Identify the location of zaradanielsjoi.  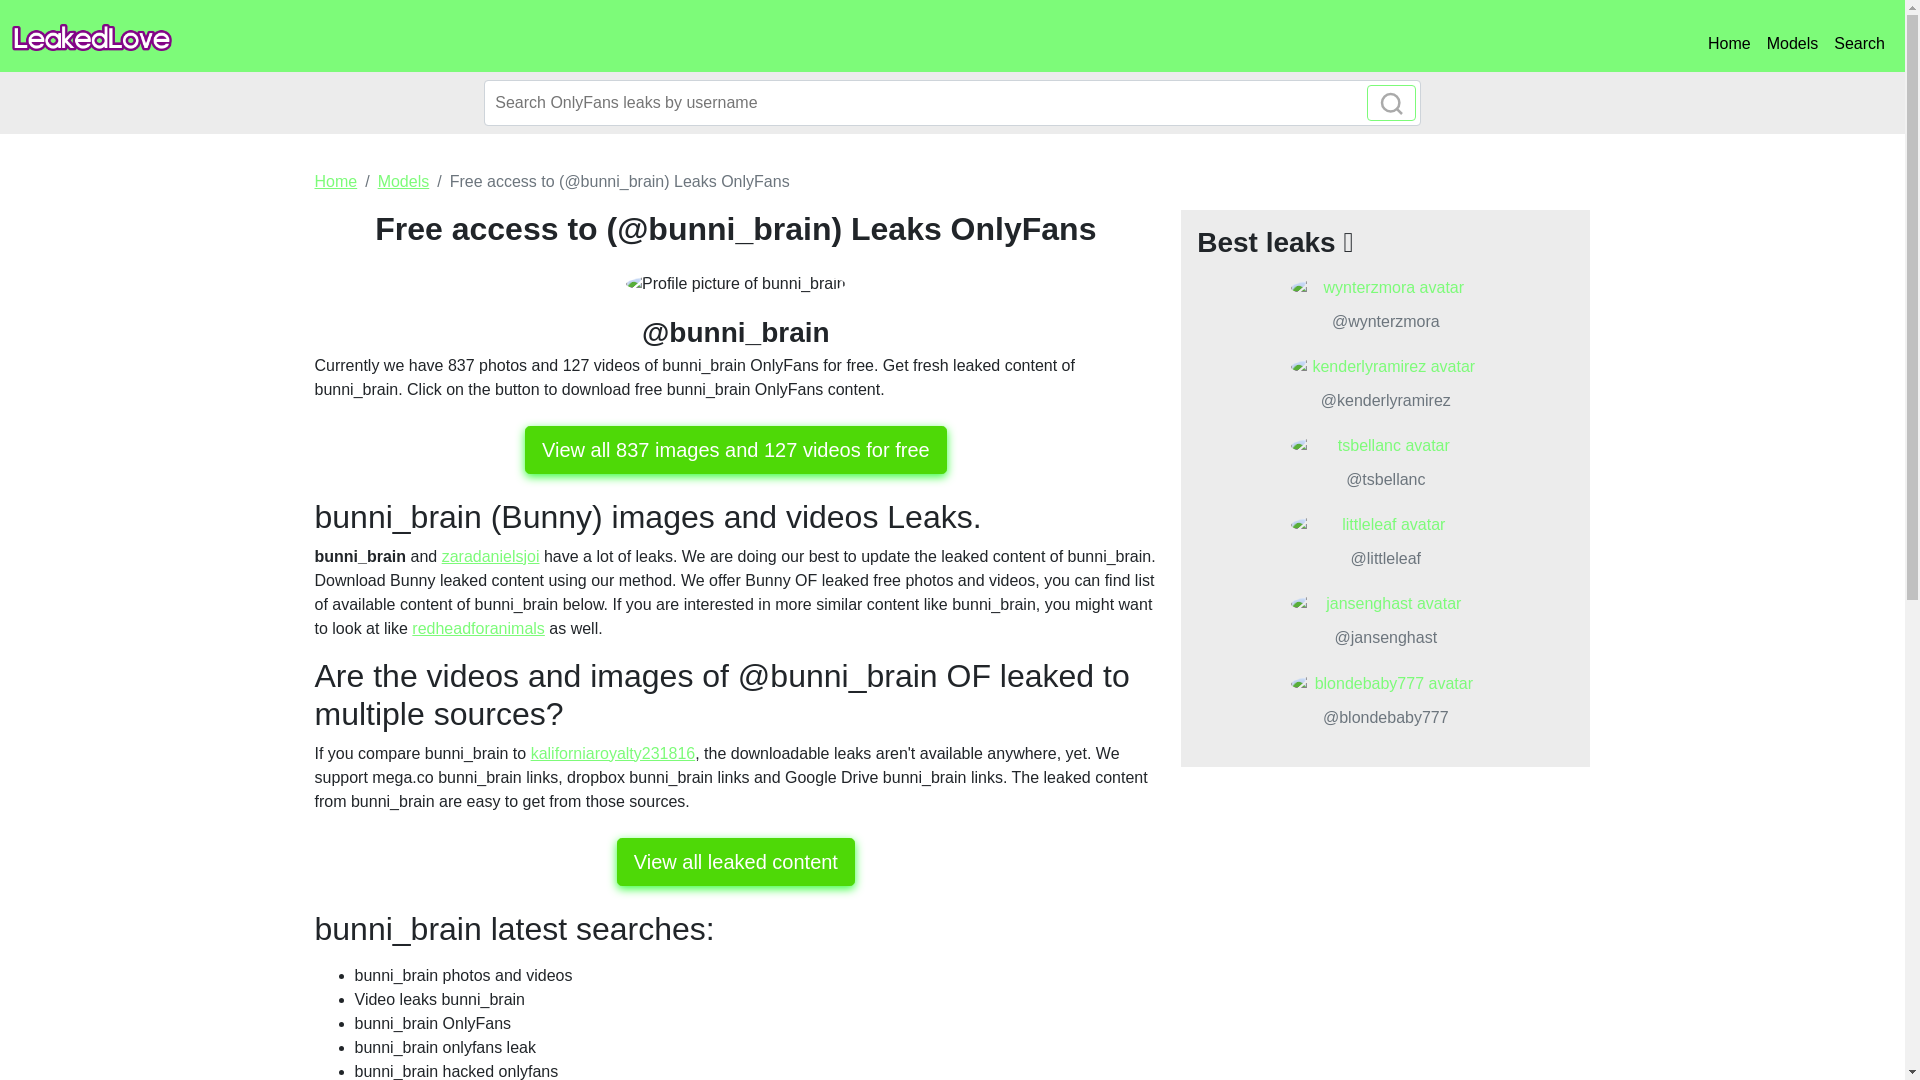
(490, 556).